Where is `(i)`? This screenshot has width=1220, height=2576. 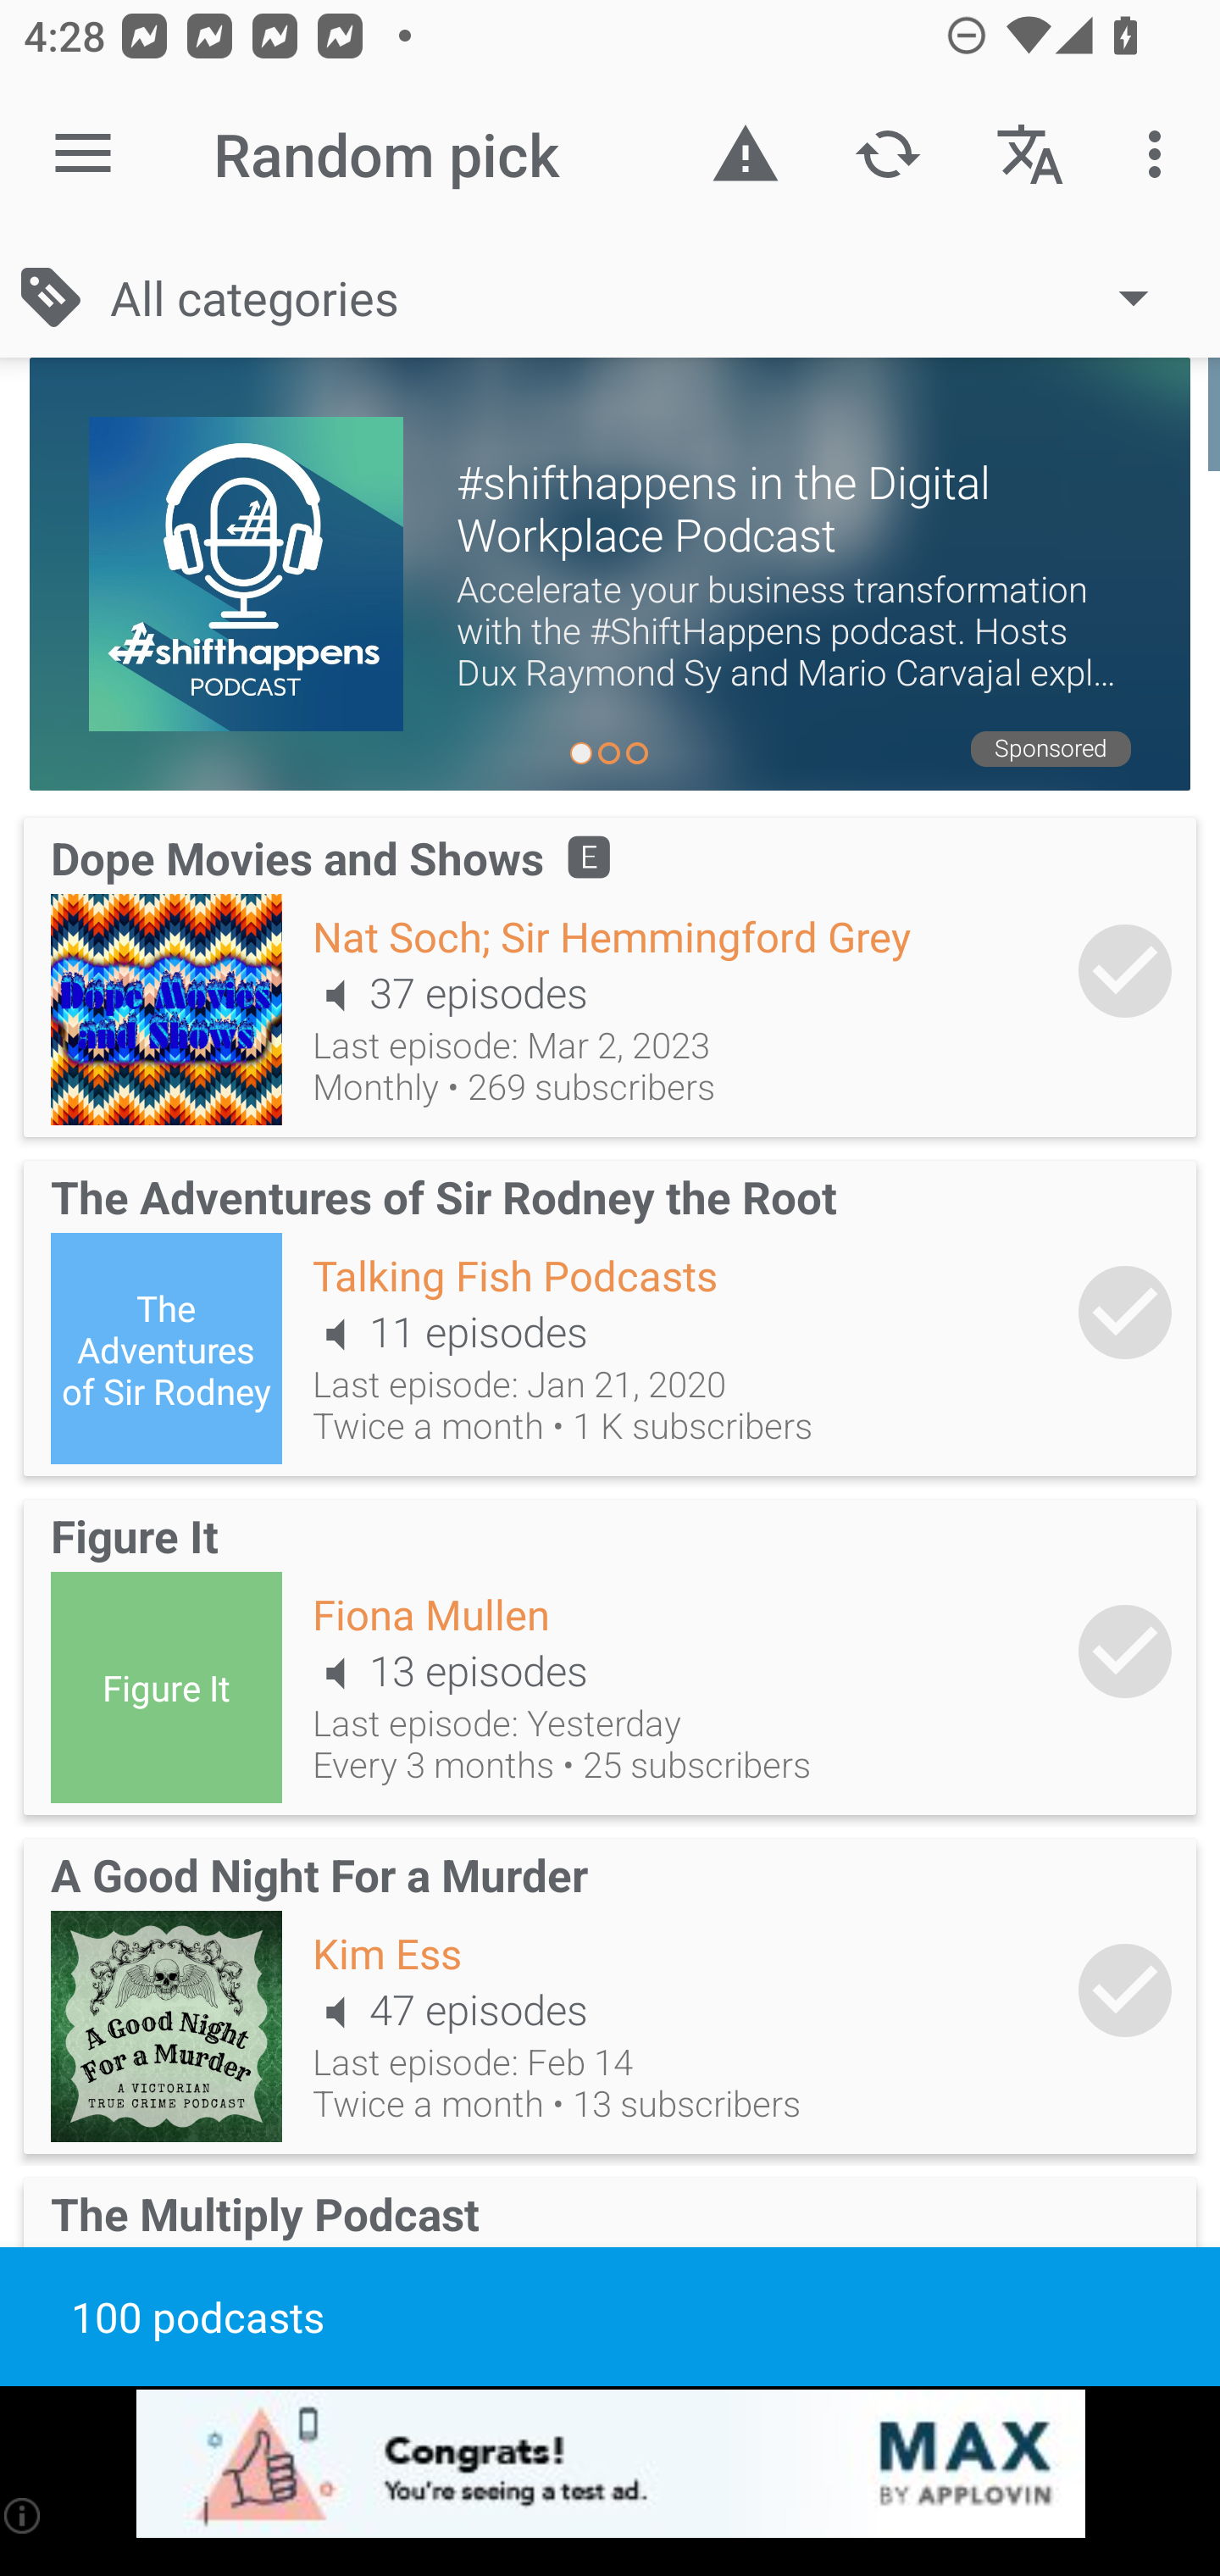 (i) is located at coordinates (24, 2515).